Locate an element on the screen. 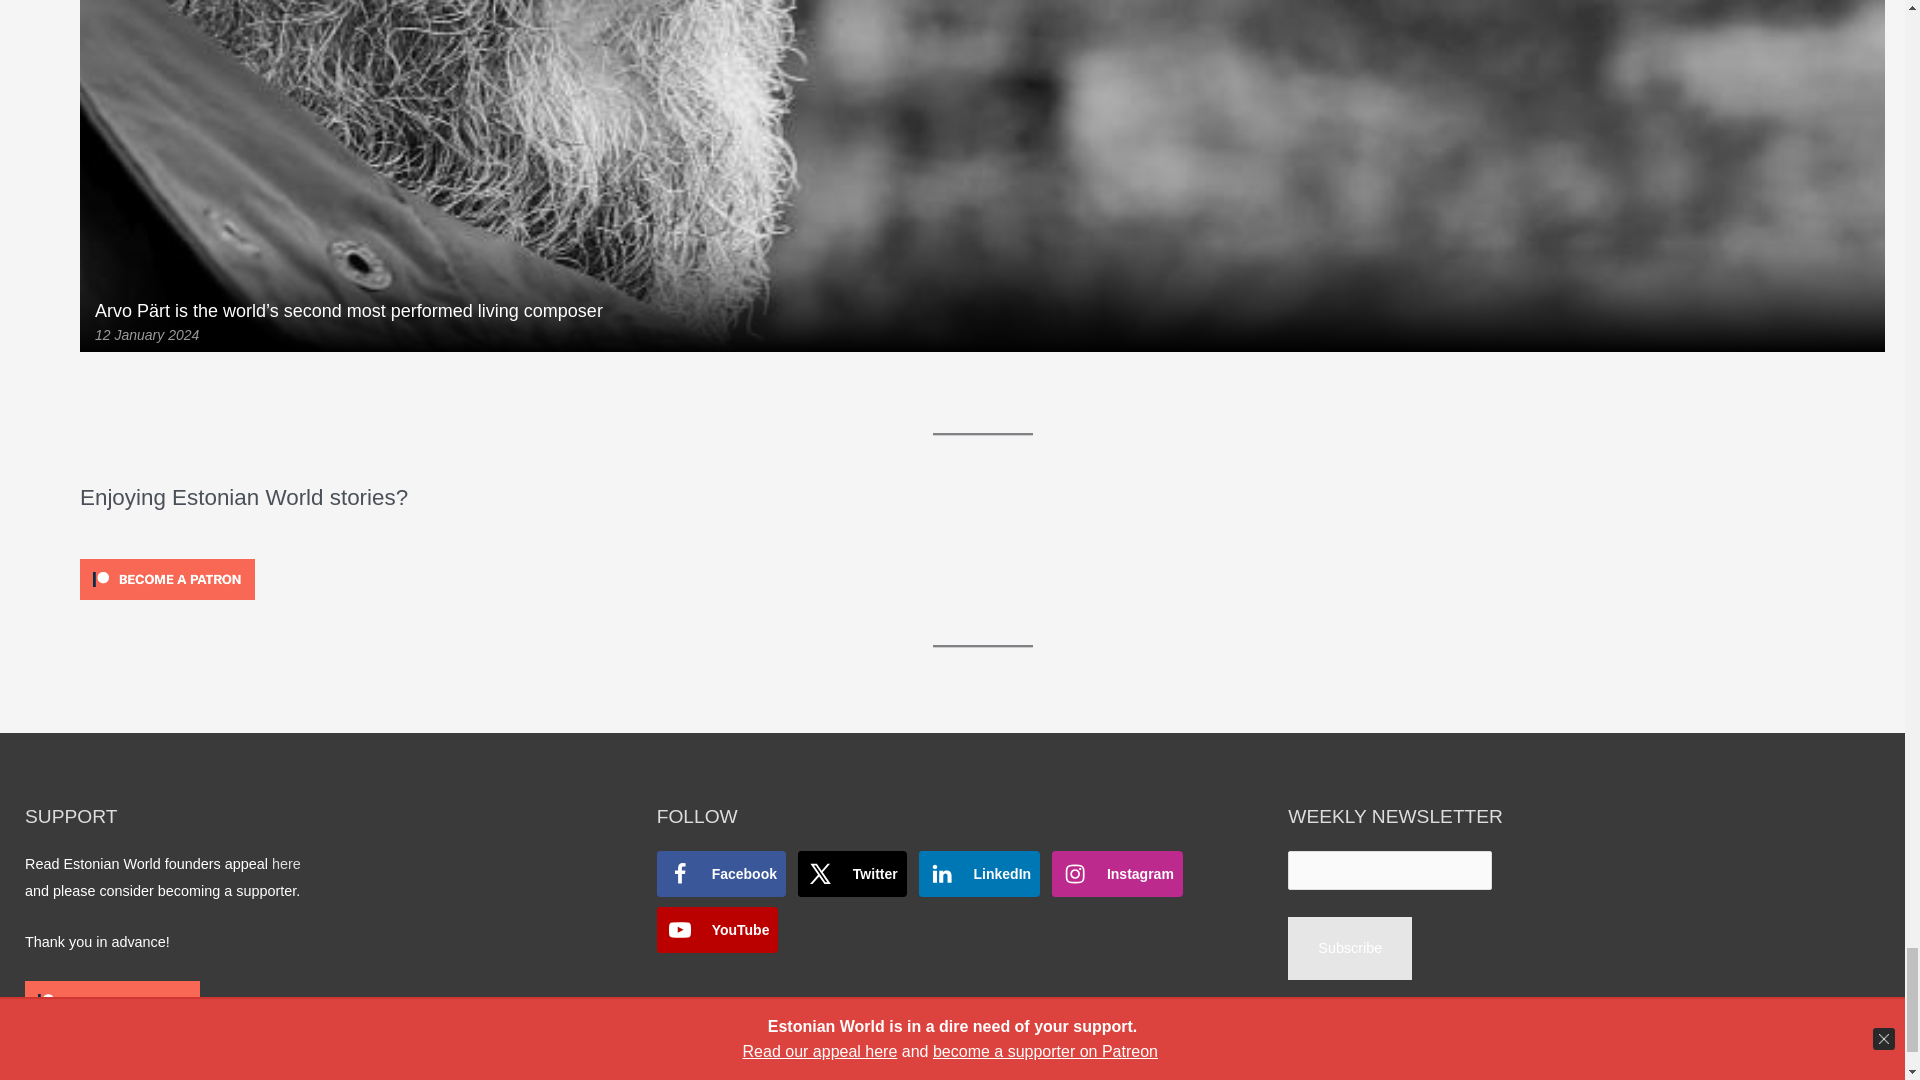 The image size is (1920, 1080). Follow on Facebook is located at coordinates (720, 874).